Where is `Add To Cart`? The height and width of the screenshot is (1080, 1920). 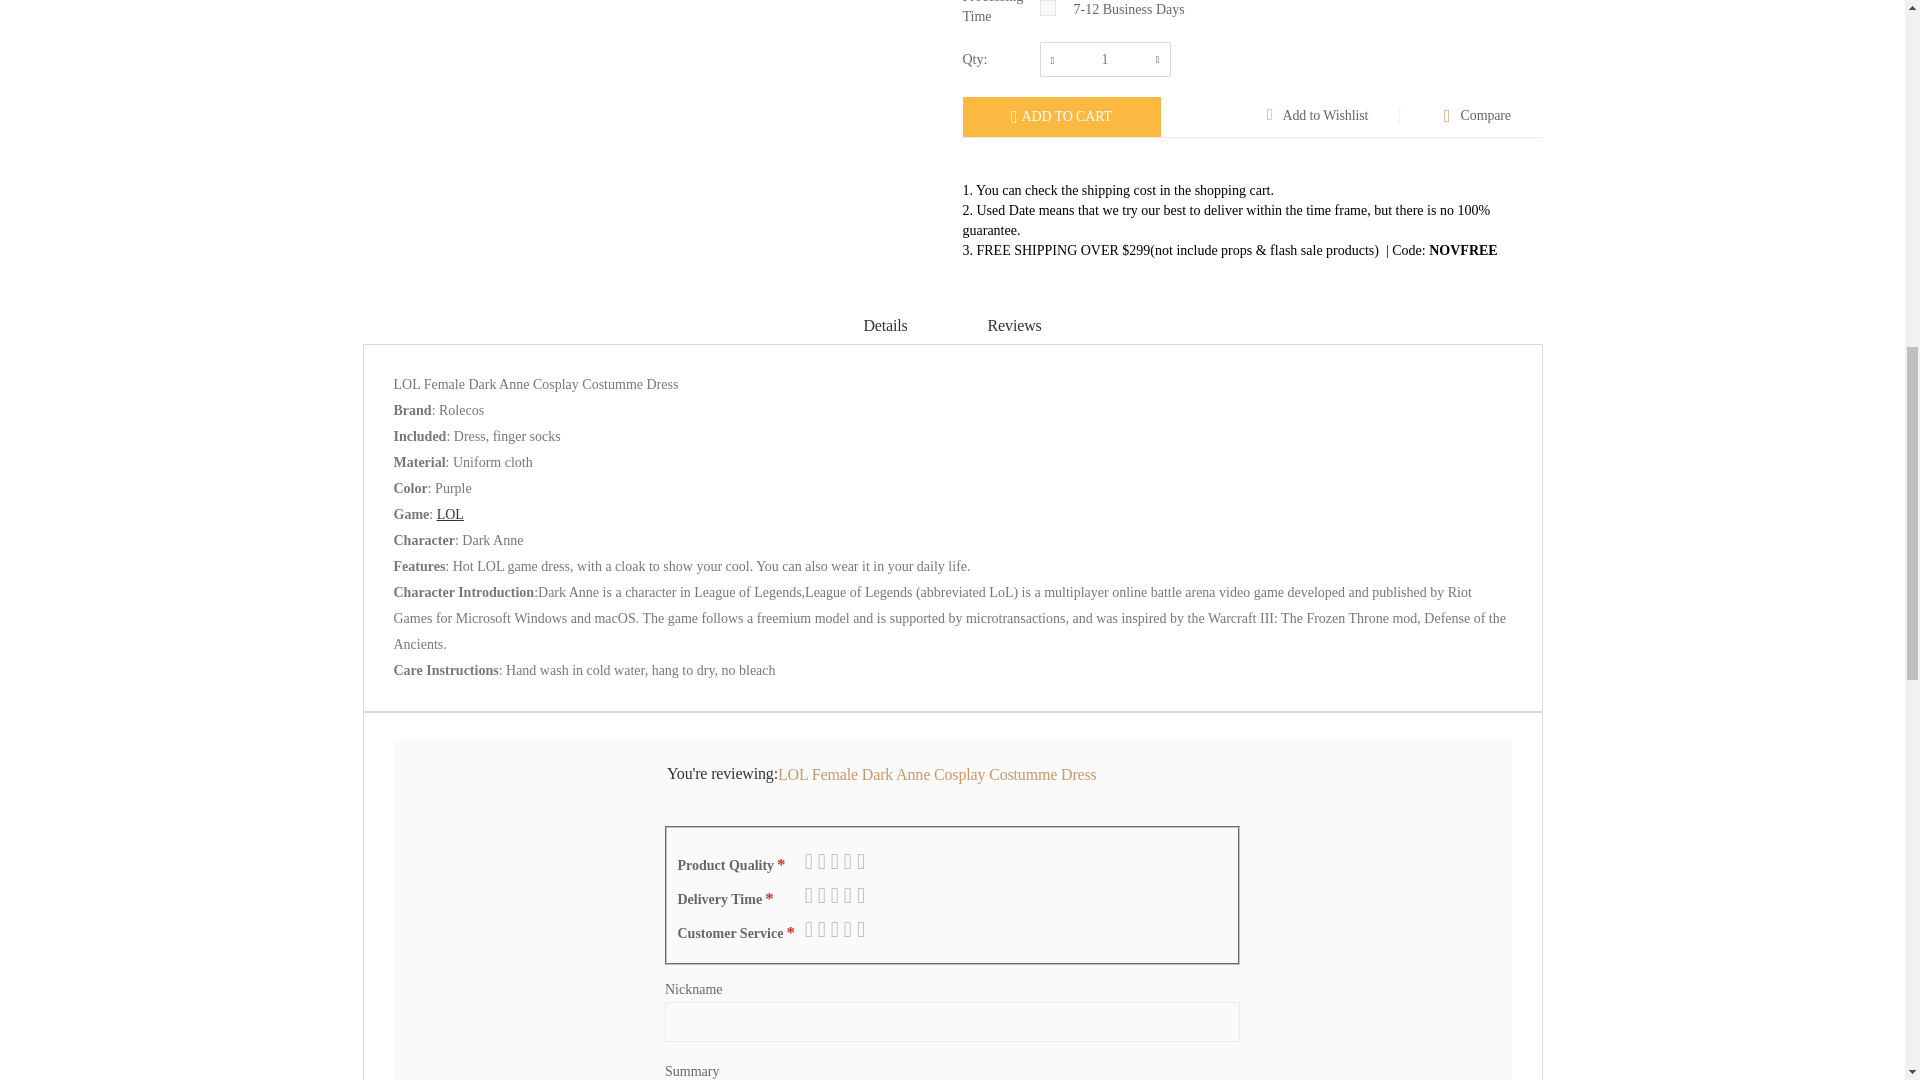 Add To Cart is located at coordinates (1060, 117).